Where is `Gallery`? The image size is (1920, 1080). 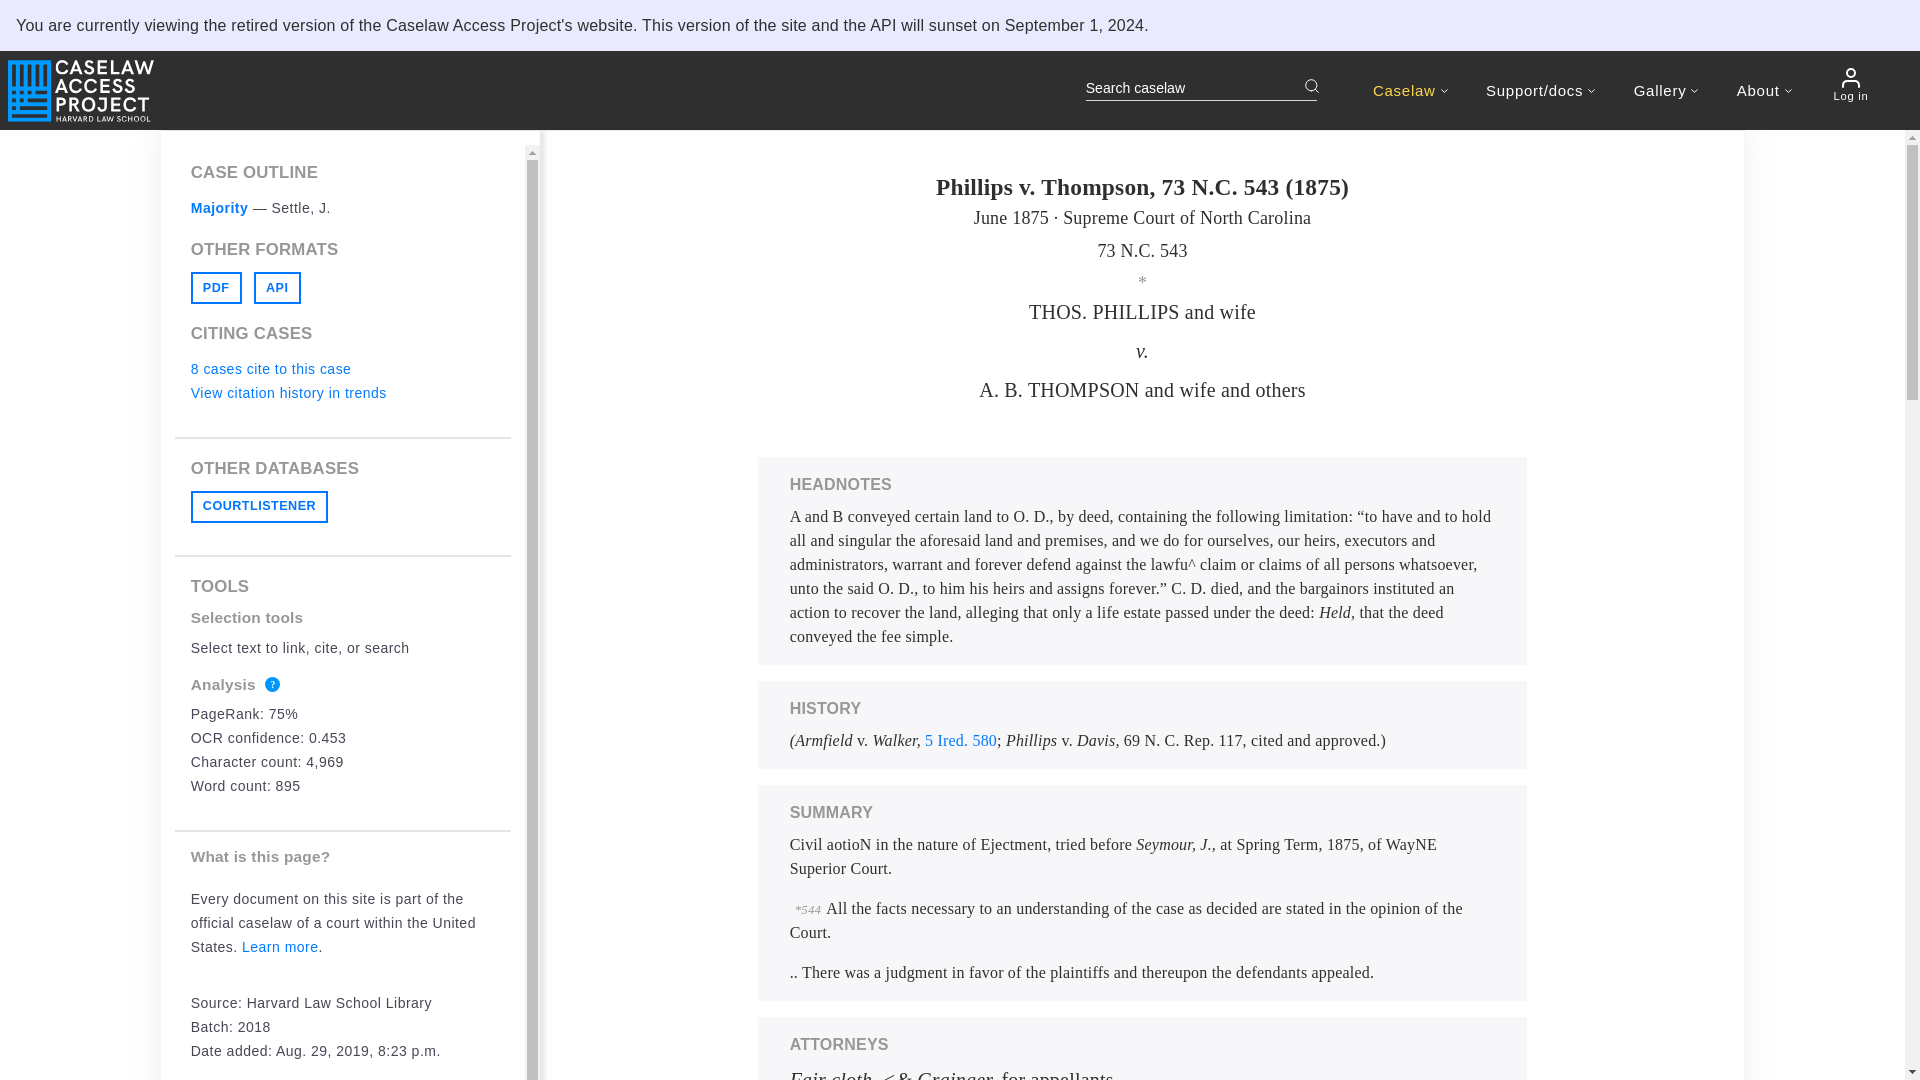 Gallery is located at coordinates (1666, 90).